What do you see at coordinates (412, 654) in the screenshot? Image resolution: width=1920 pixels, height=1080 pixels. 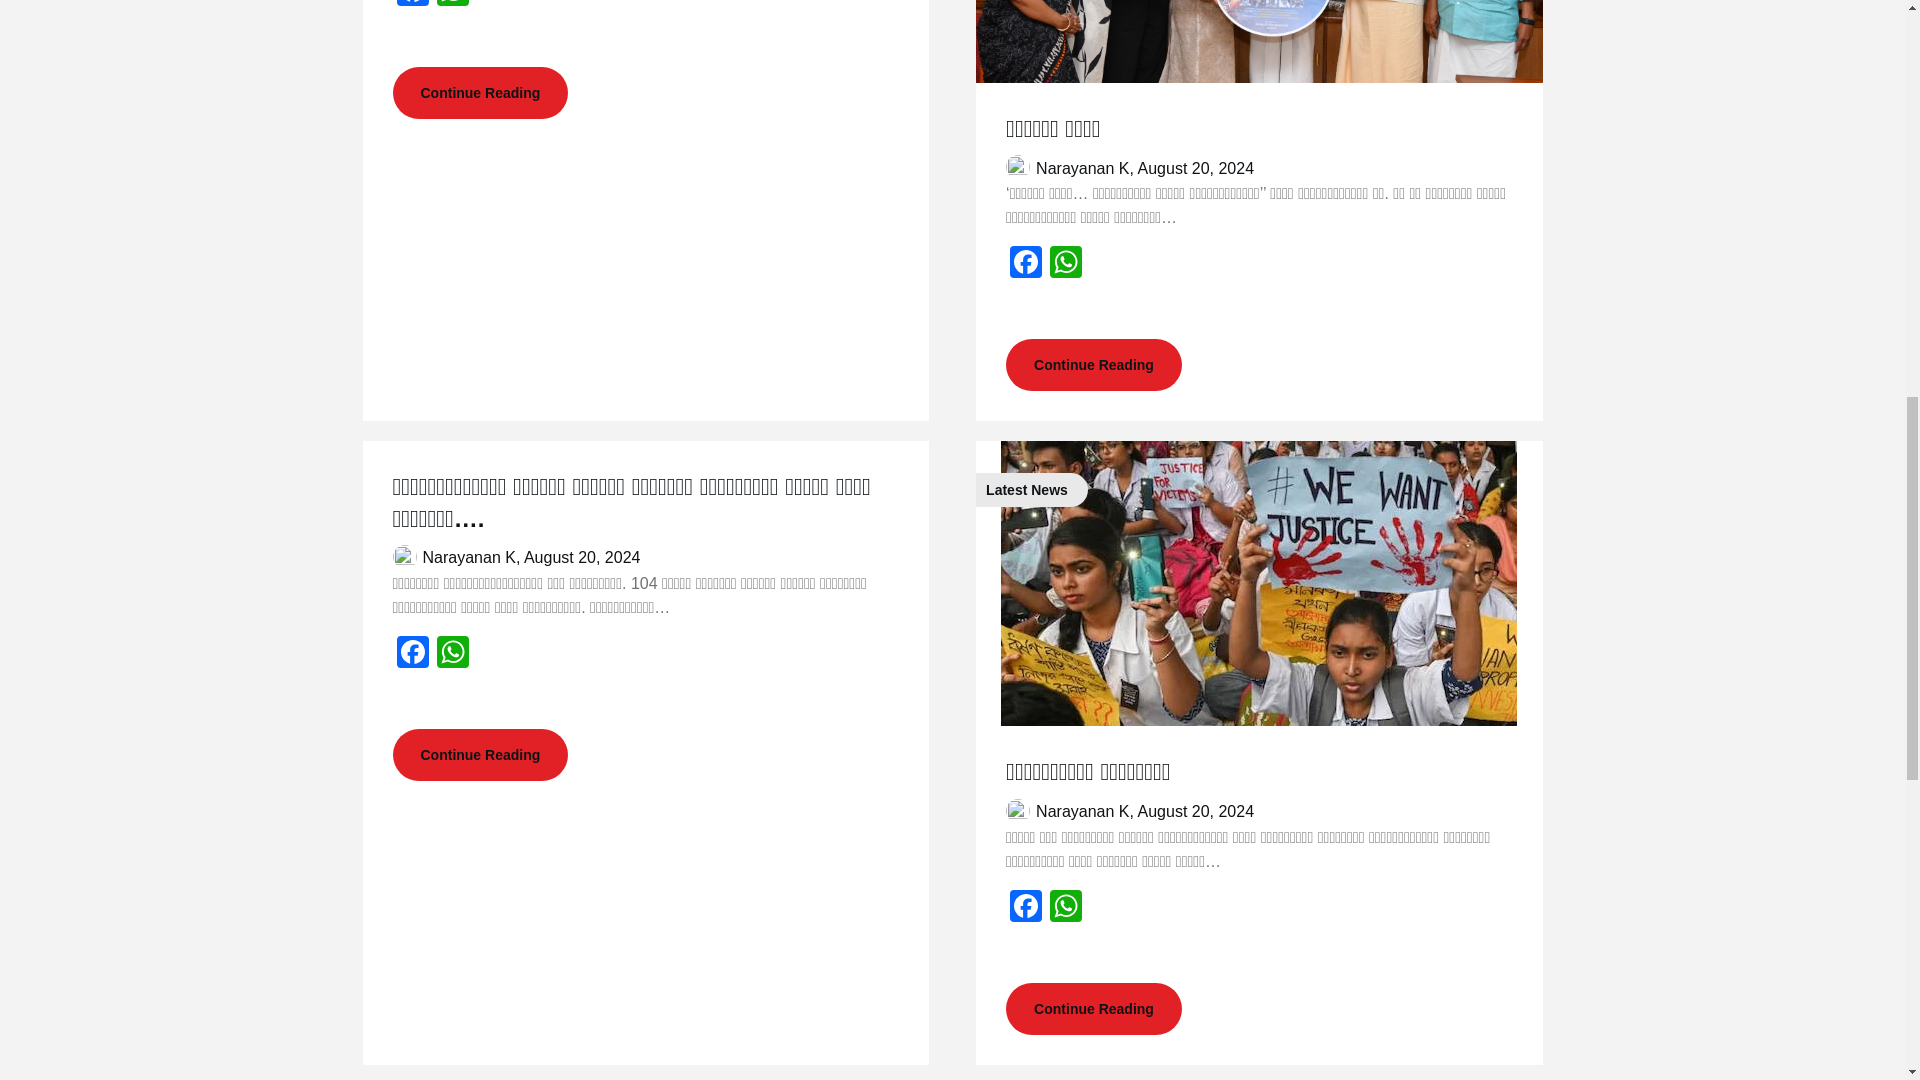 I see `Facebook` at bounding box center [412, 654].